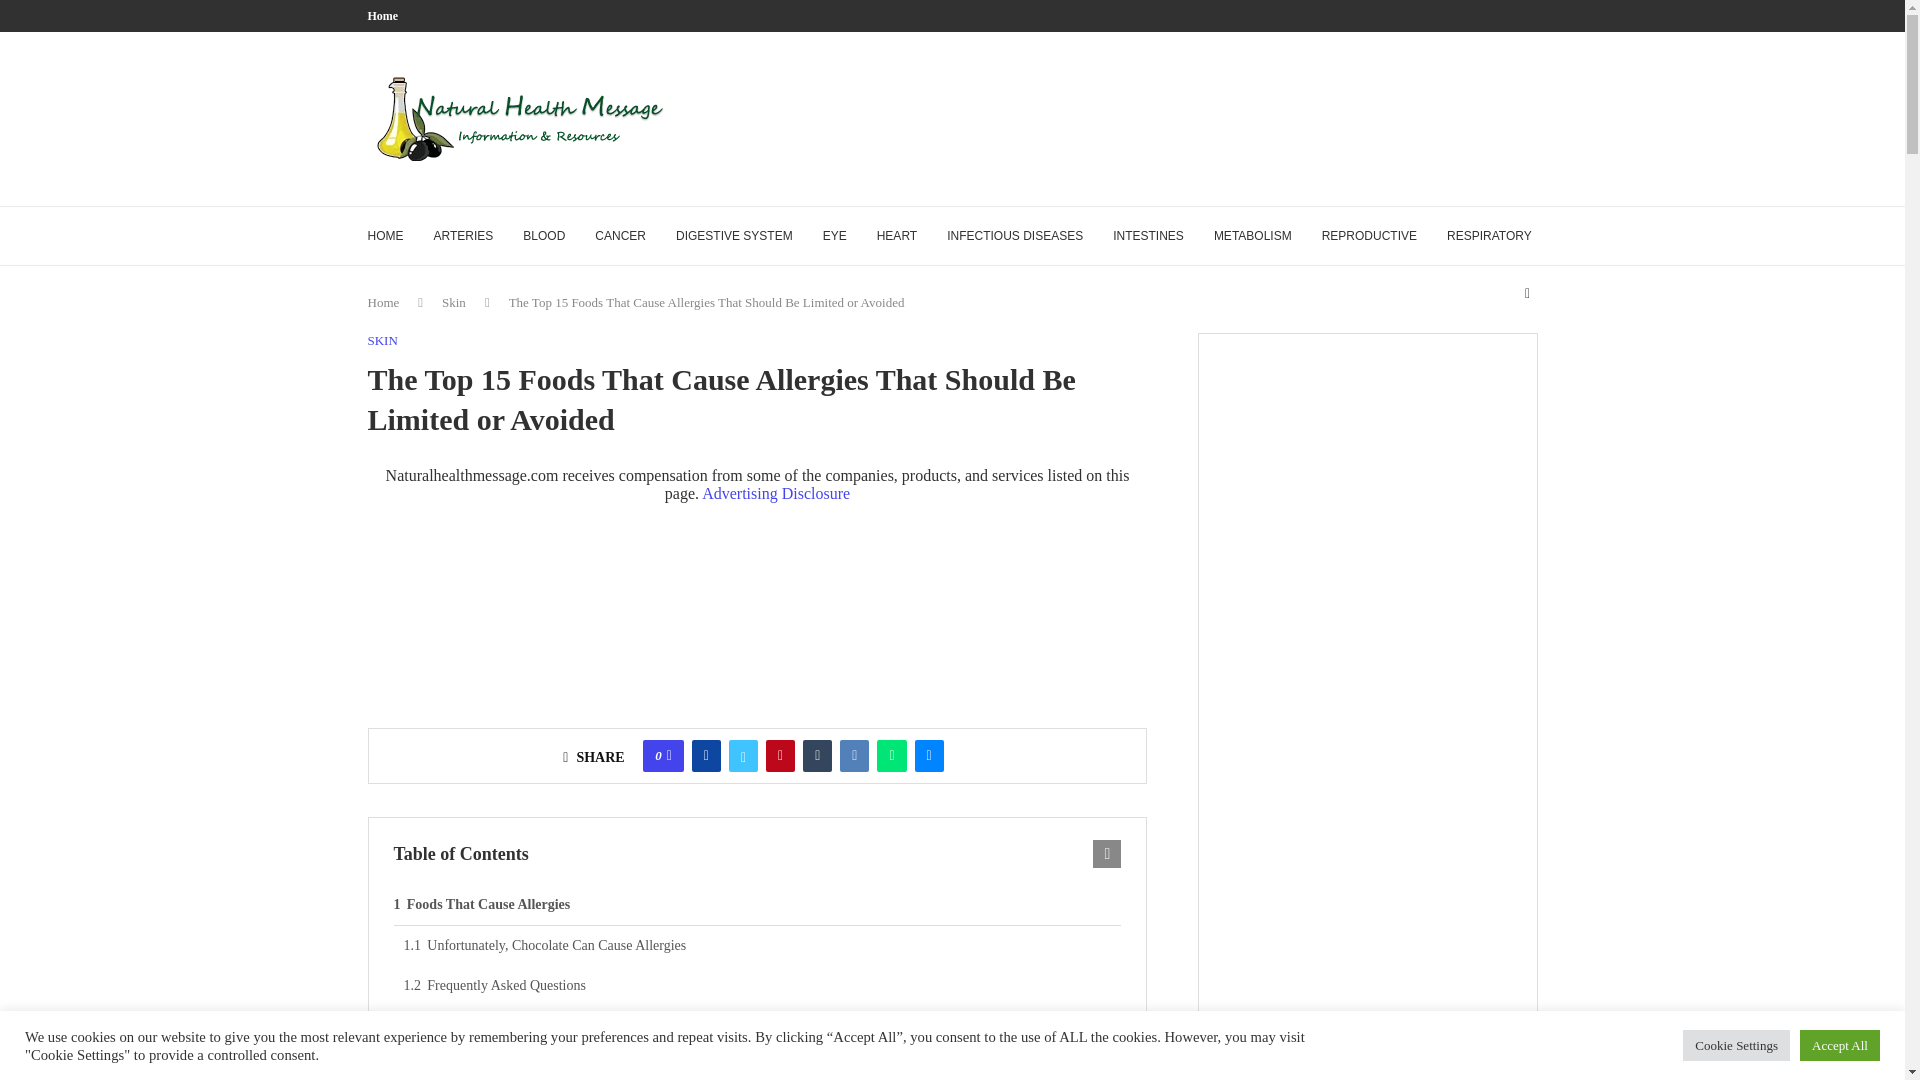 Image resolution: width=1920 pixels, height=1080 pixels. Describe the element at coordinates (762, 1063) in the screenshot. I see `What are some expected natural remedies for food allergies?` at that location.